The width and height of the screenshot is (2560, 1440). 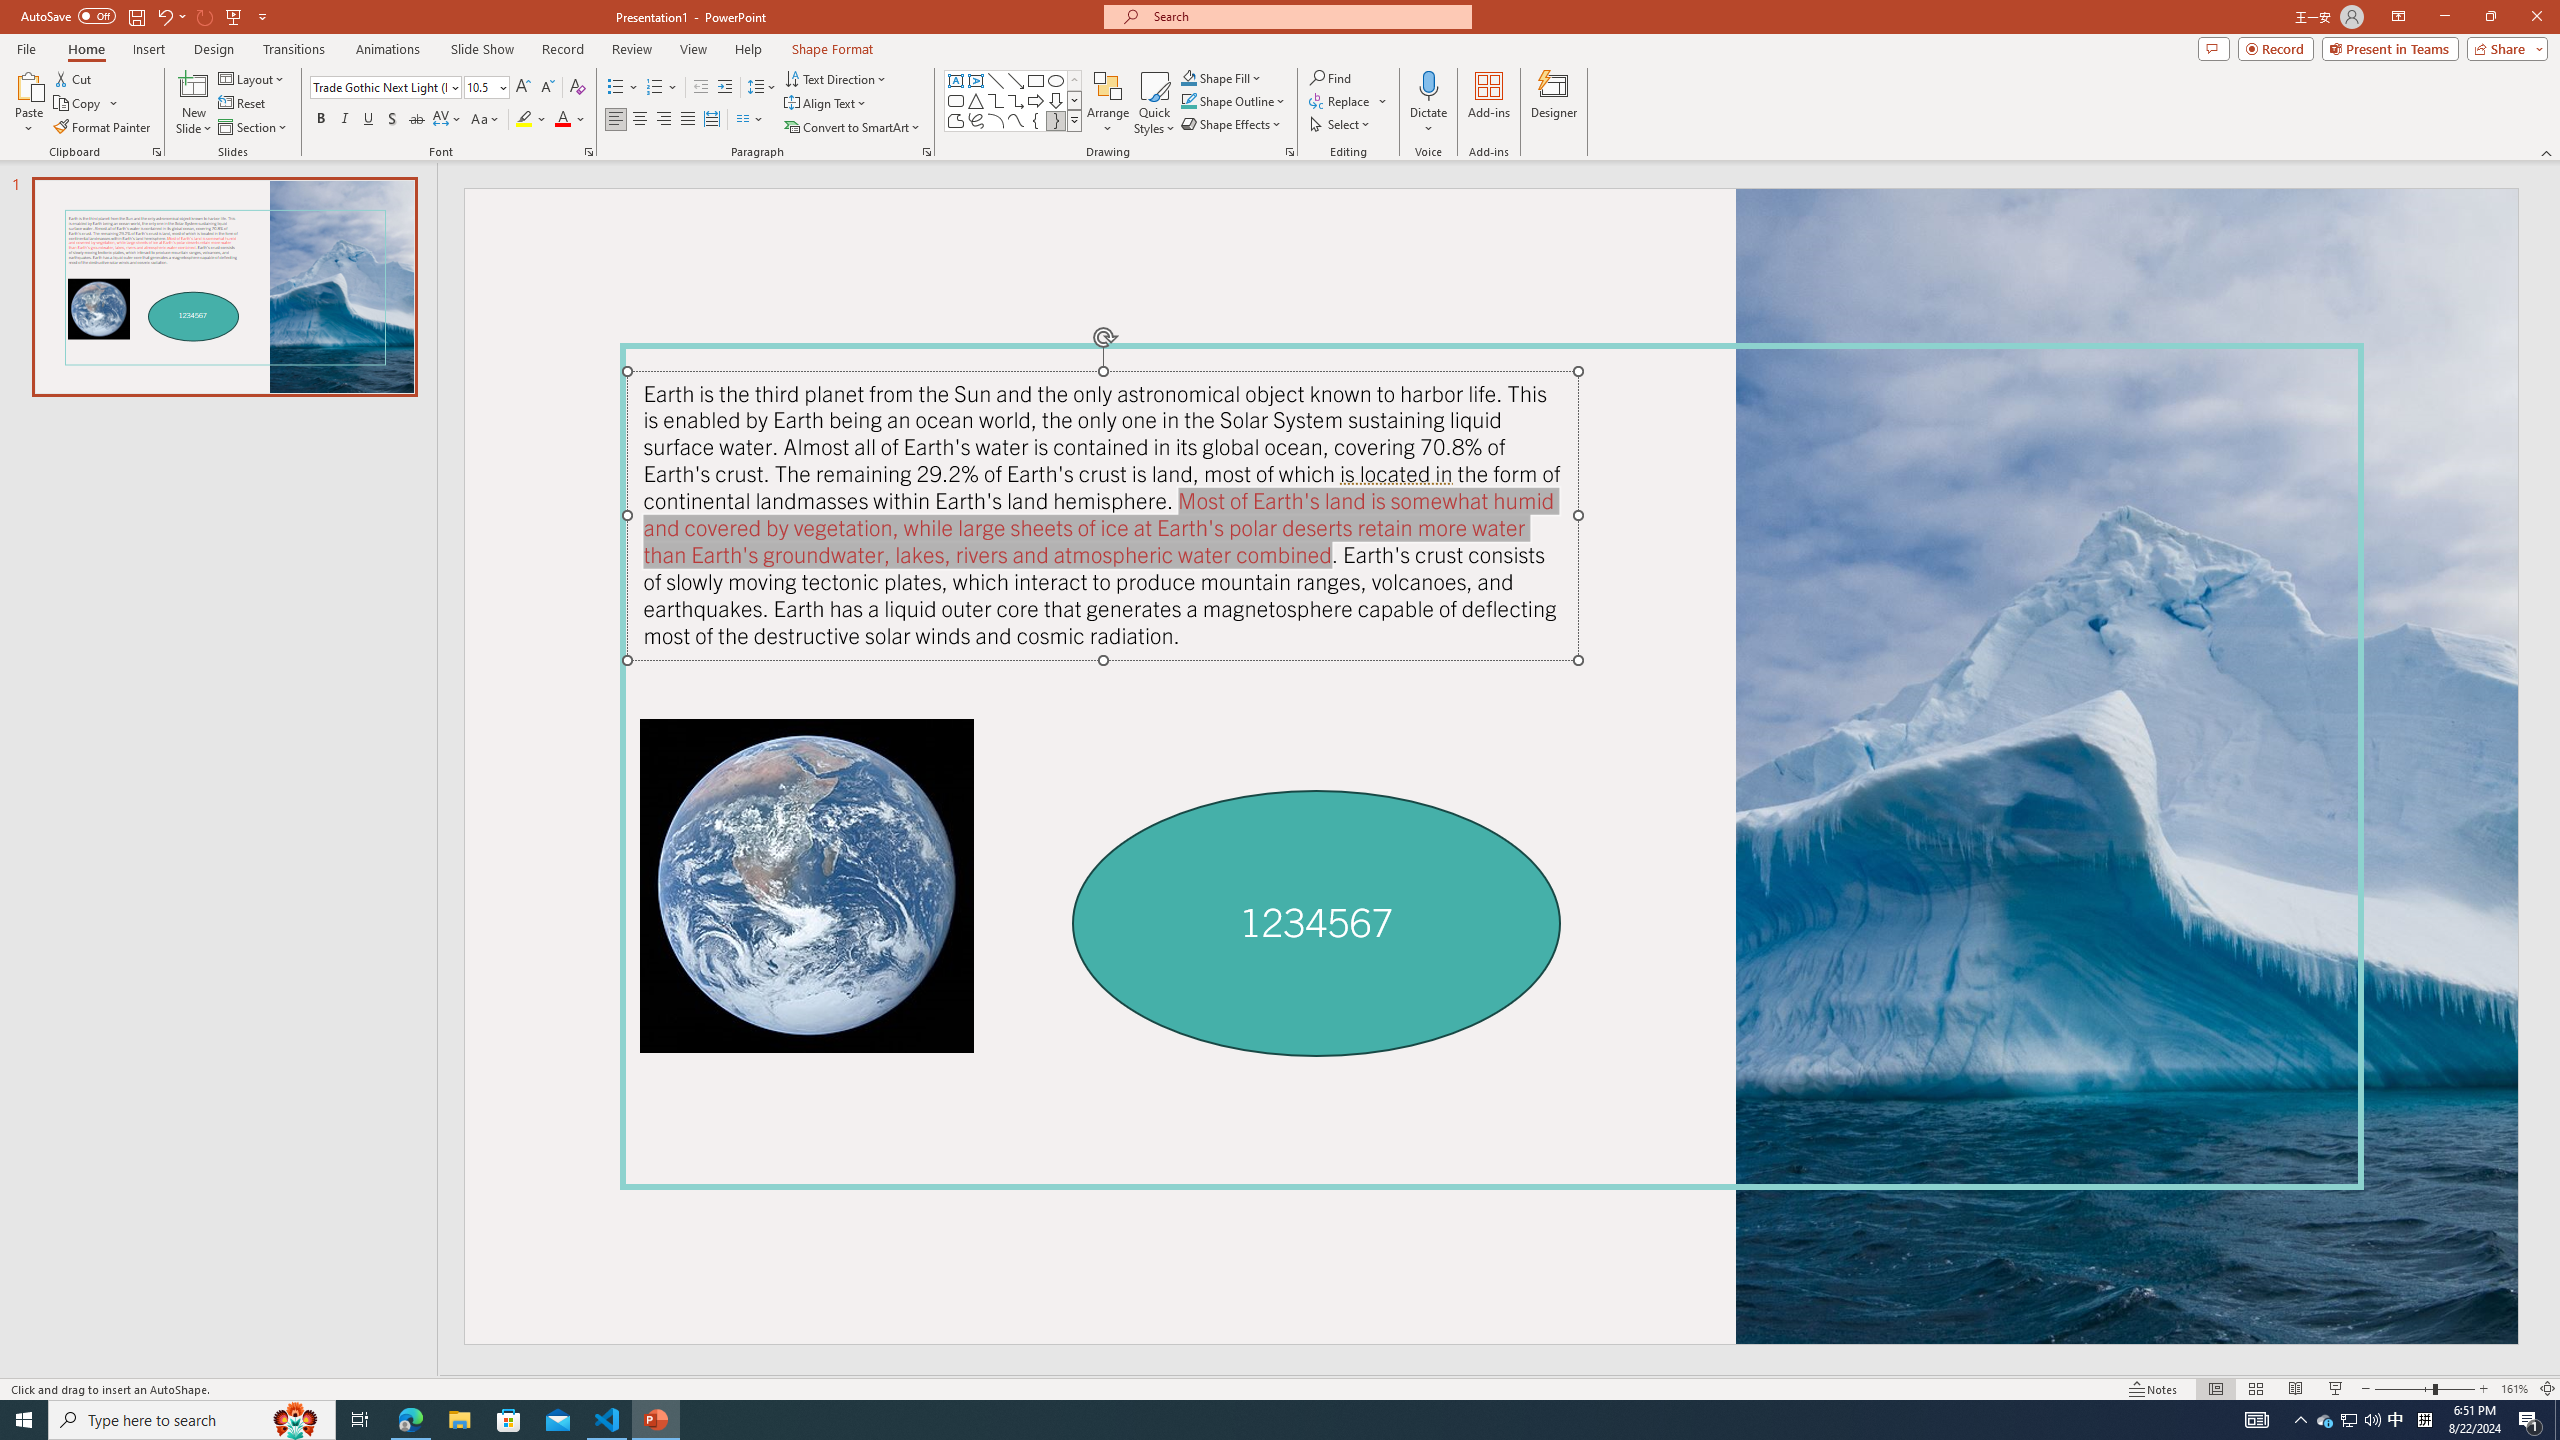 What do you see at coordinates (1222, 78) in the screenshot?
I see `Shape Fill` at bounding box center [1222, 78].